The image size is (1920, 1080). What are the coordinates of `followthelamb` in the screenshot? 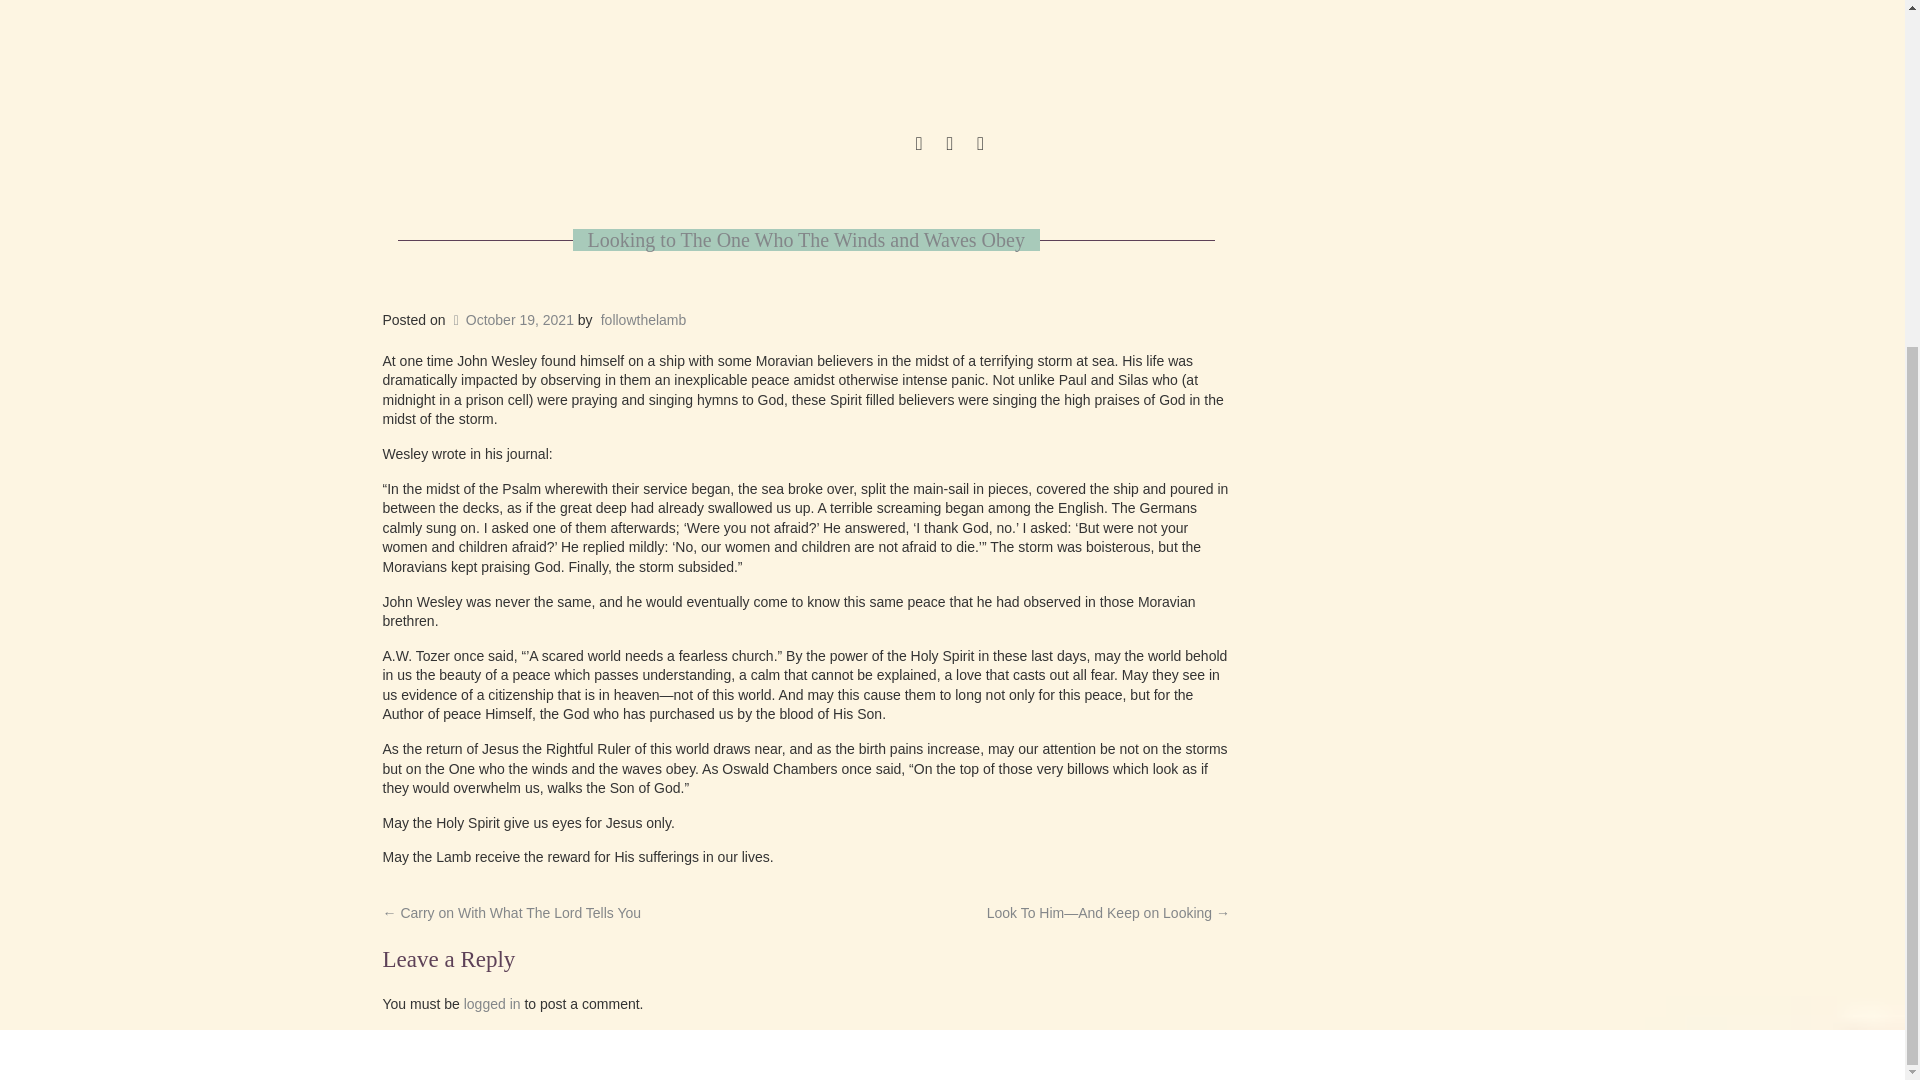 It's located at (644, 320).